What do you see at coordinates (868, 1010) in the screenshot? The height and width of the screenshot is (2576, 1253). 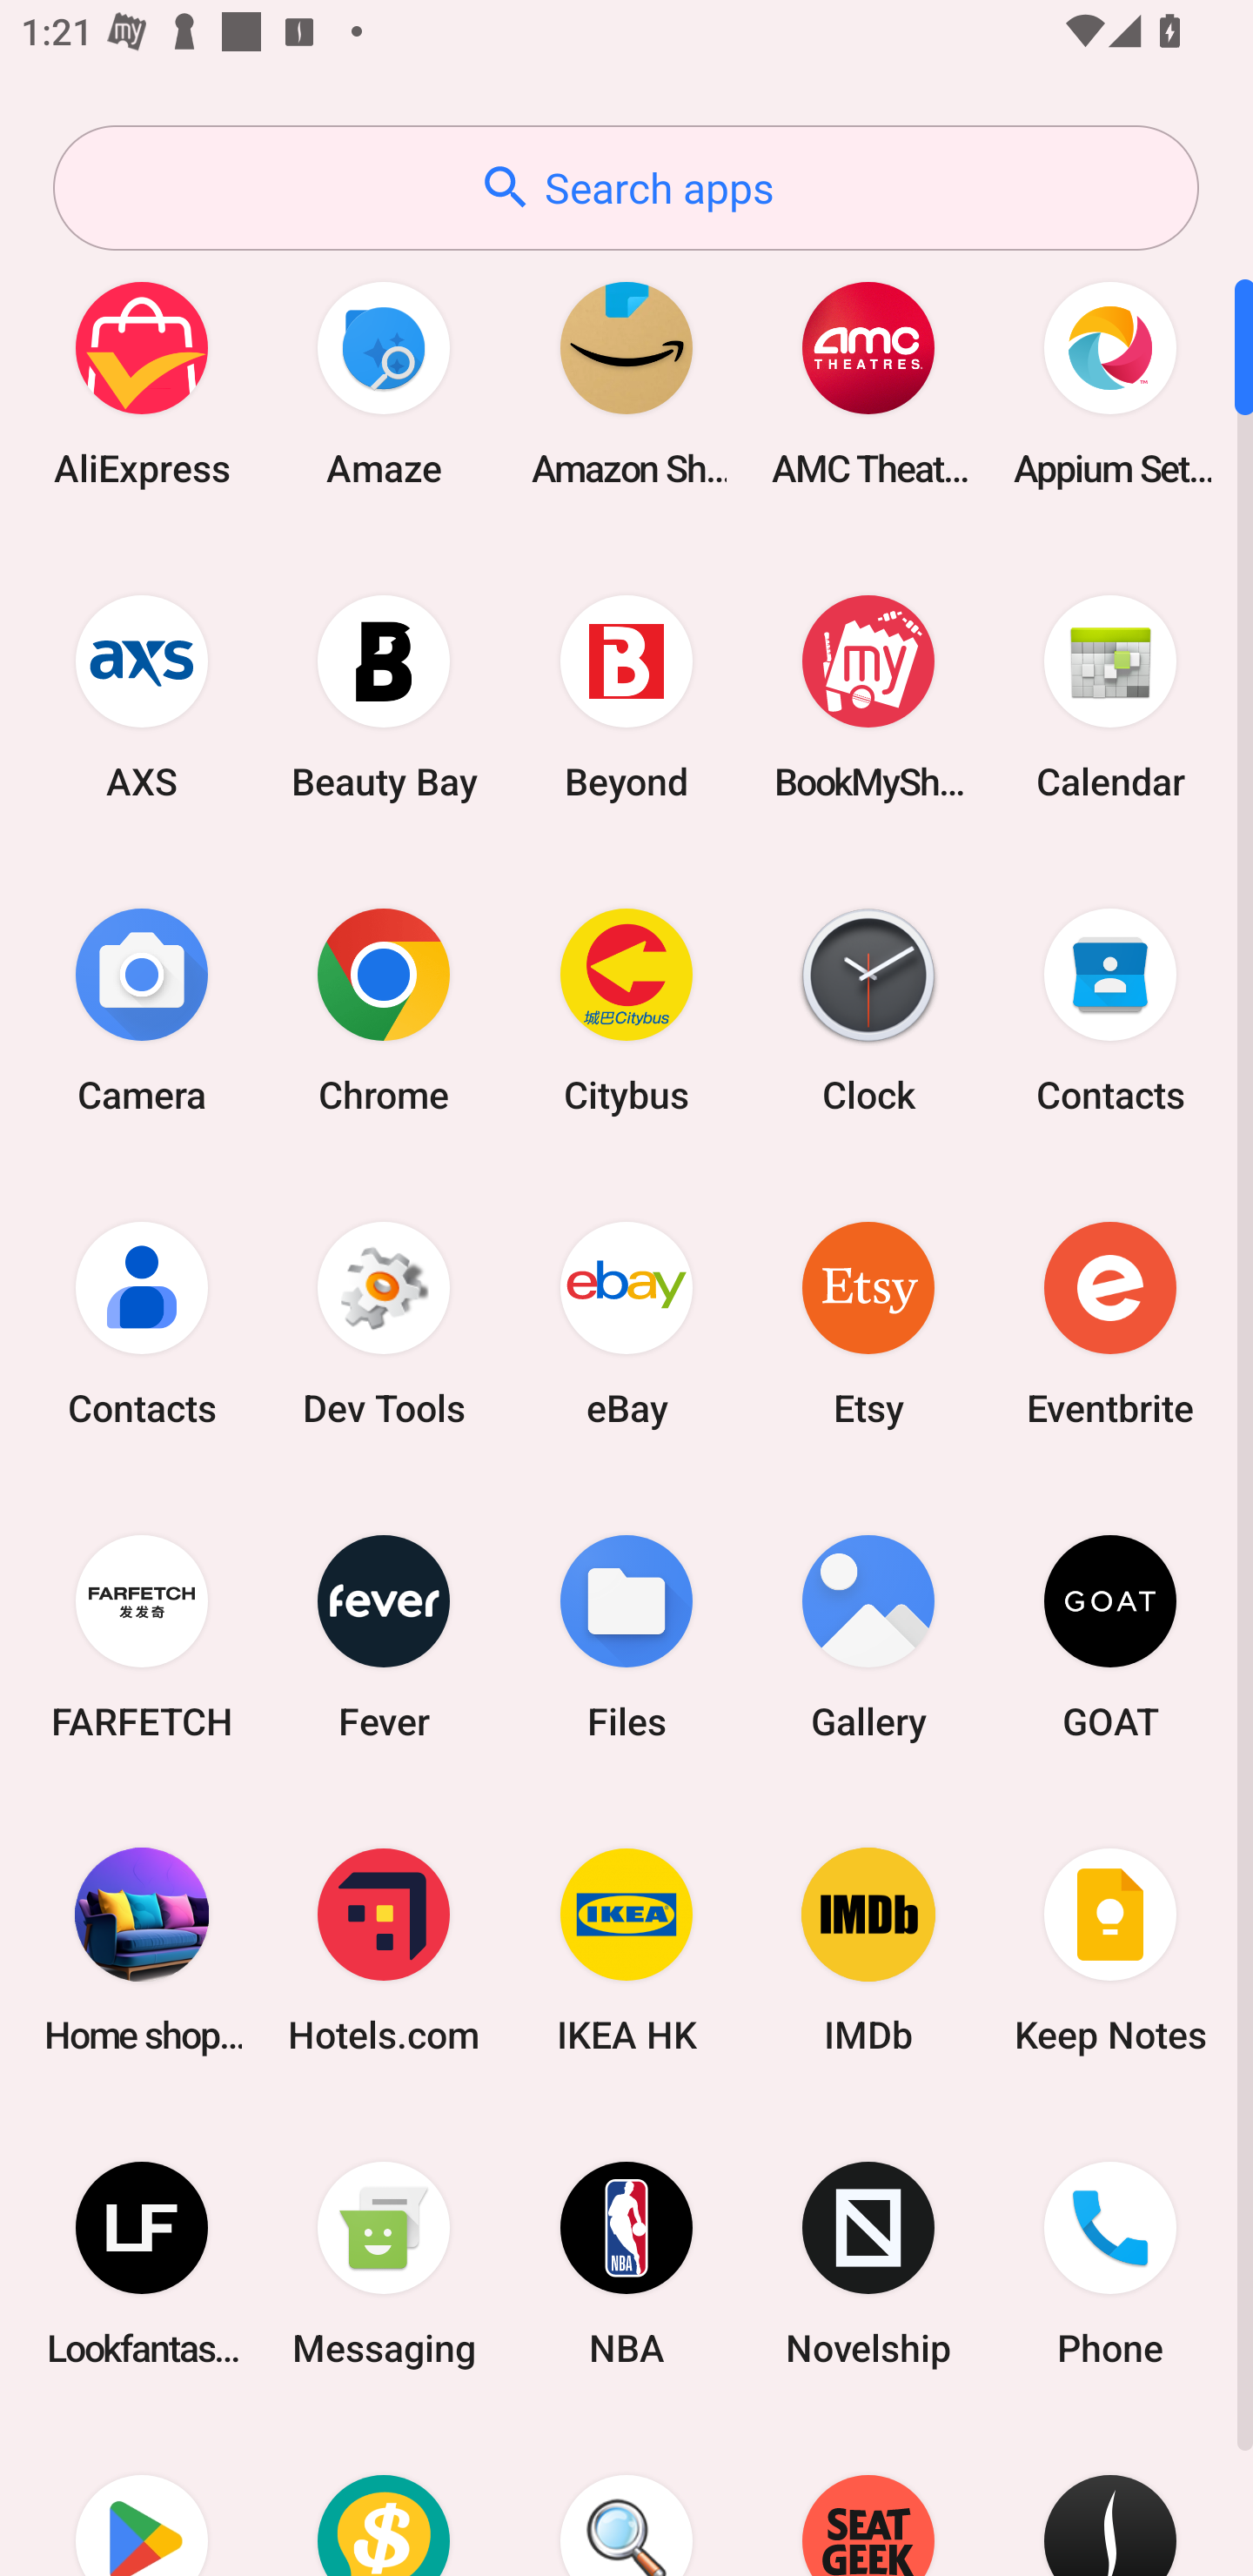 I see `Clock` at bounding box center [868, 1010].